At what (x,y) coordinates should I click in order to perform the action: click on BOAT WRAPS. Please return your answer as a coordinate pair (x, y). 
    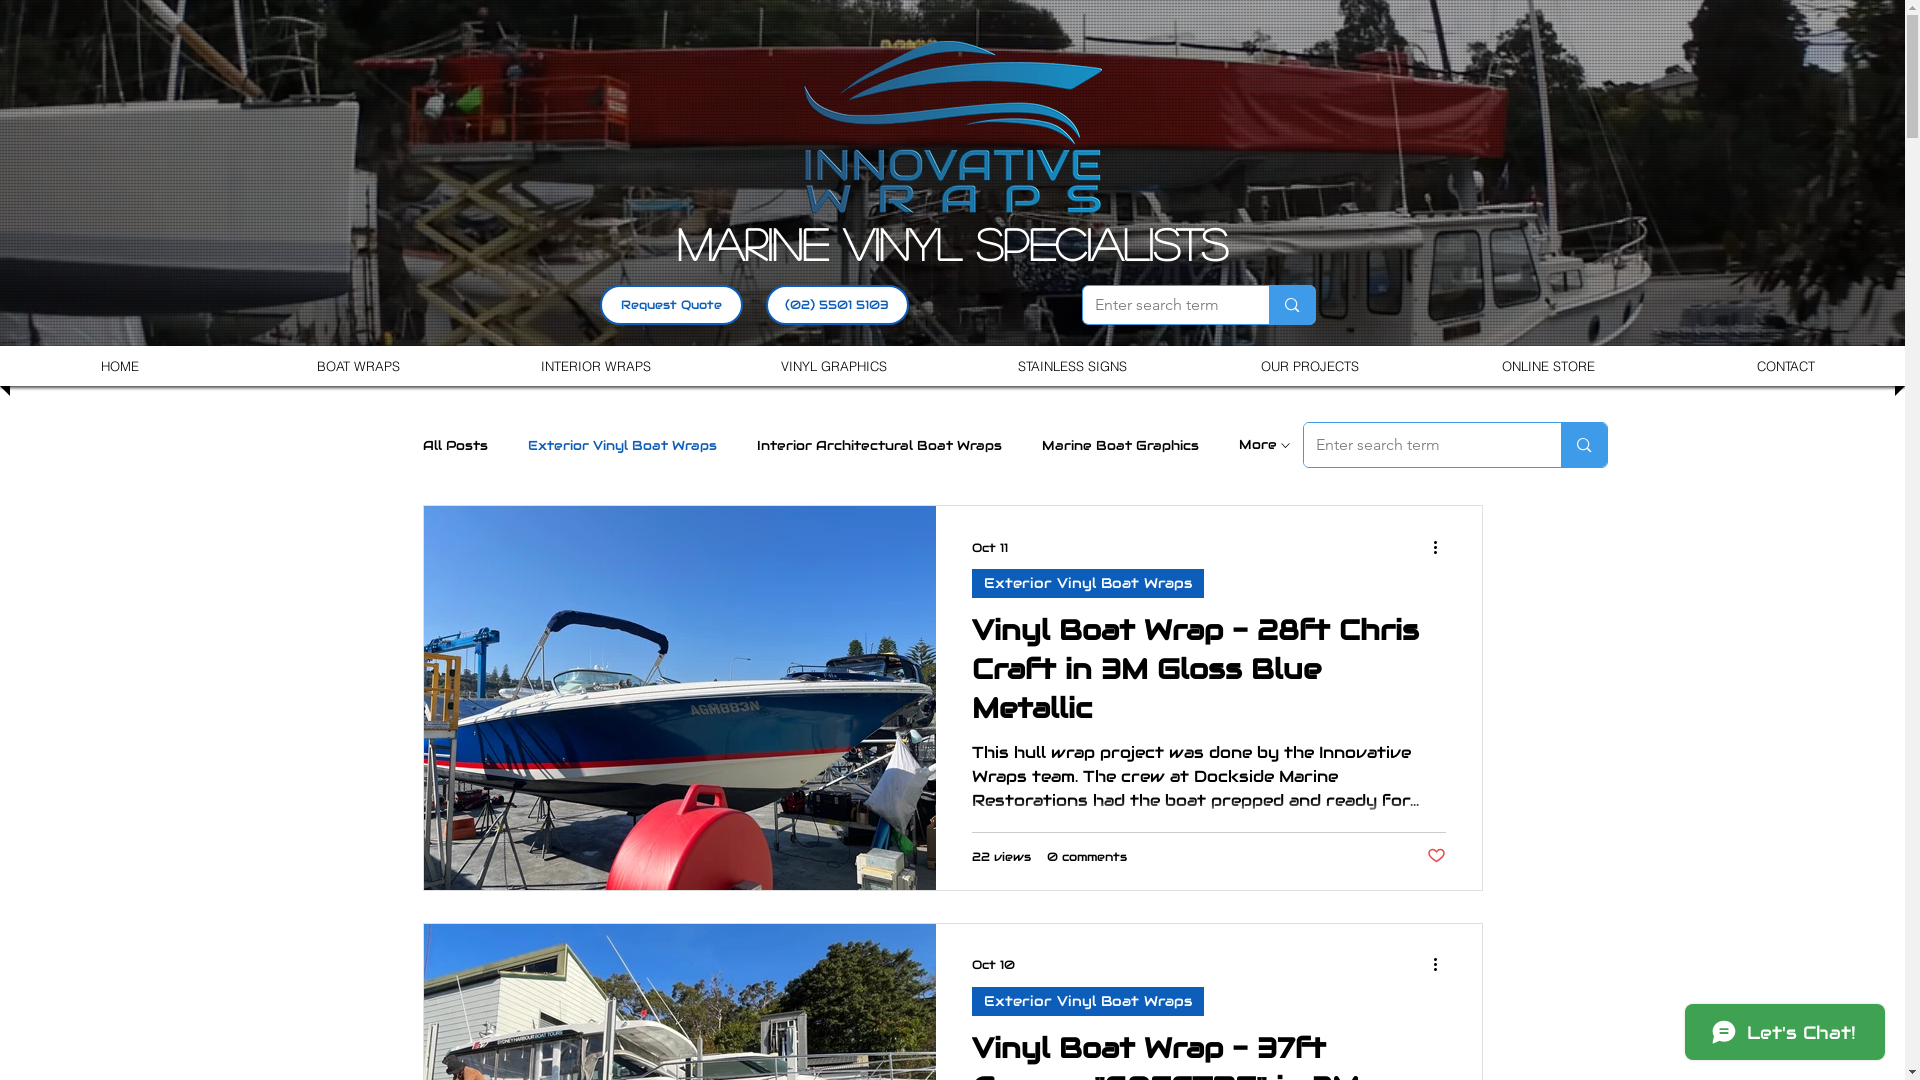
    Looking at the image, I should click on (358, 366).